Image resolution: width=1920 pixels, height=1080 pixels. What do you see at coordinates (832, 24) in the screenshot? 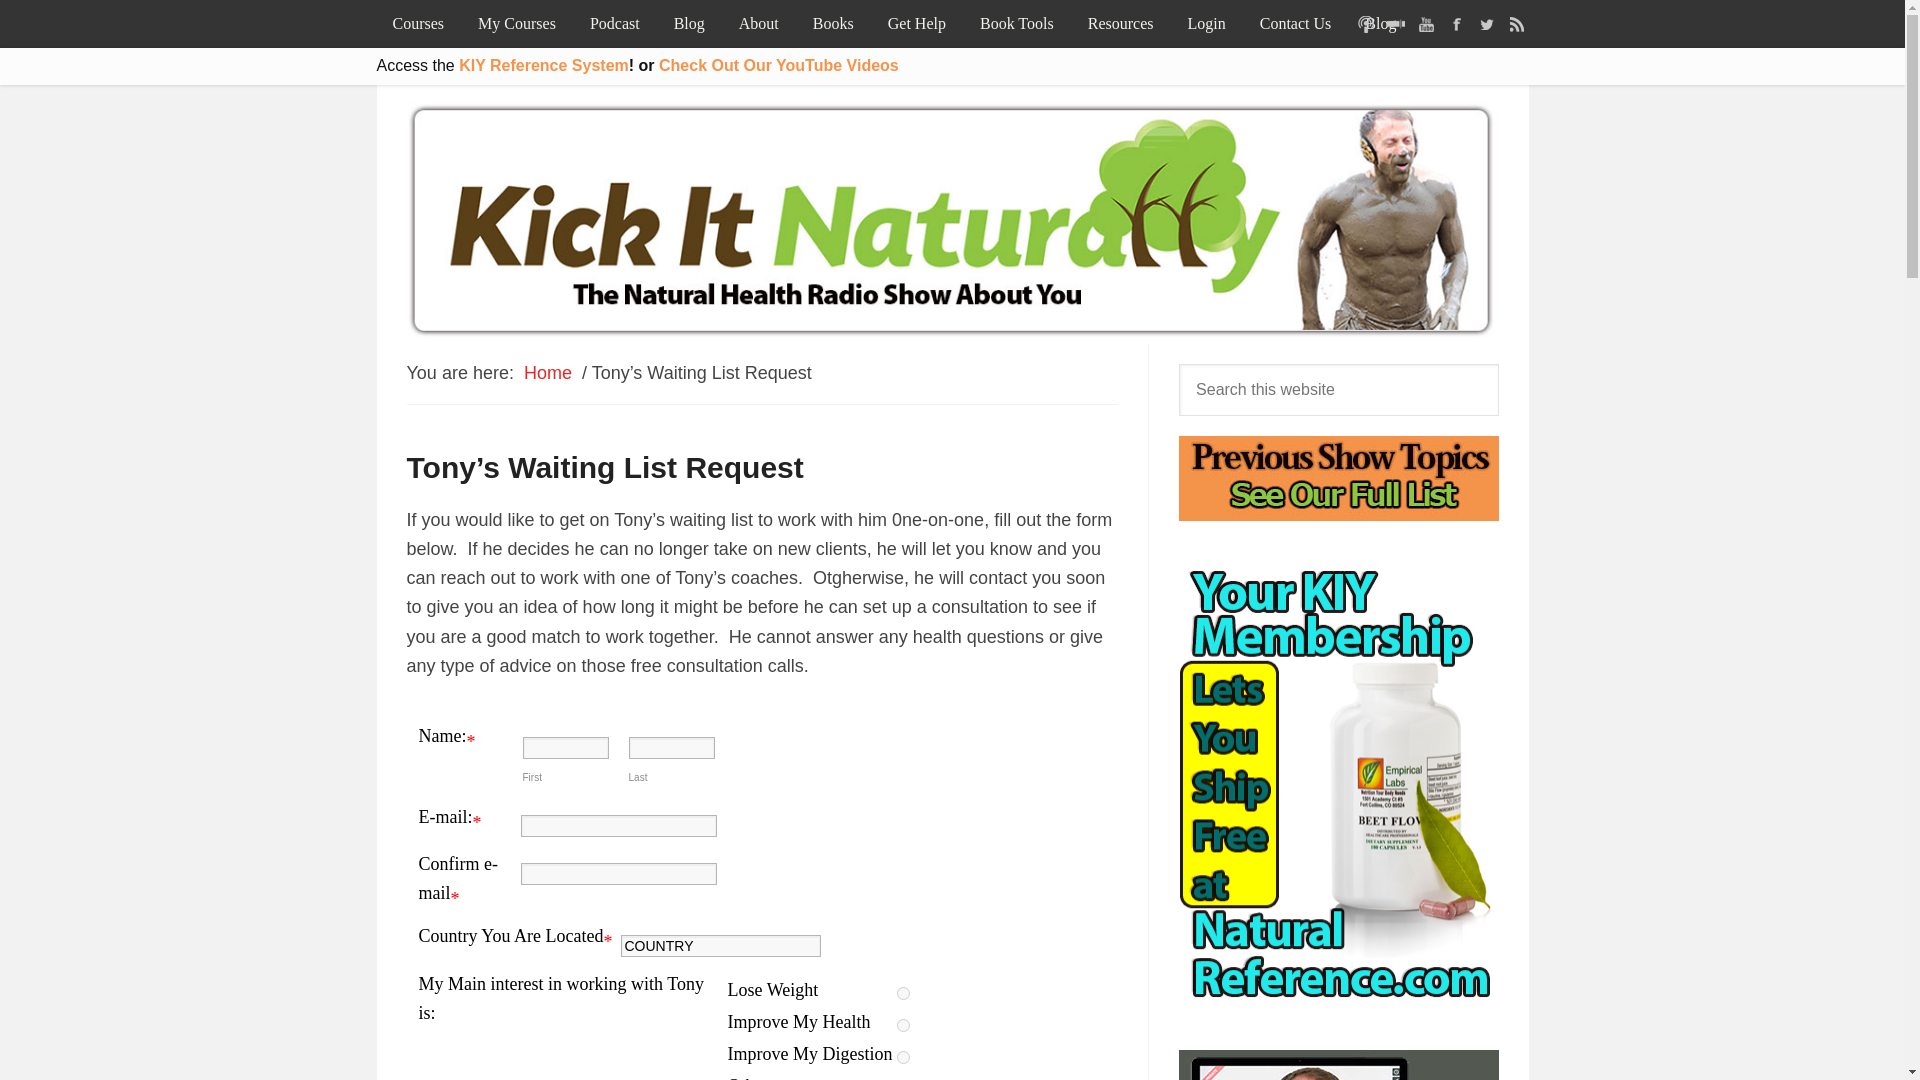
I see `Books` at bounding box center [832, 24].